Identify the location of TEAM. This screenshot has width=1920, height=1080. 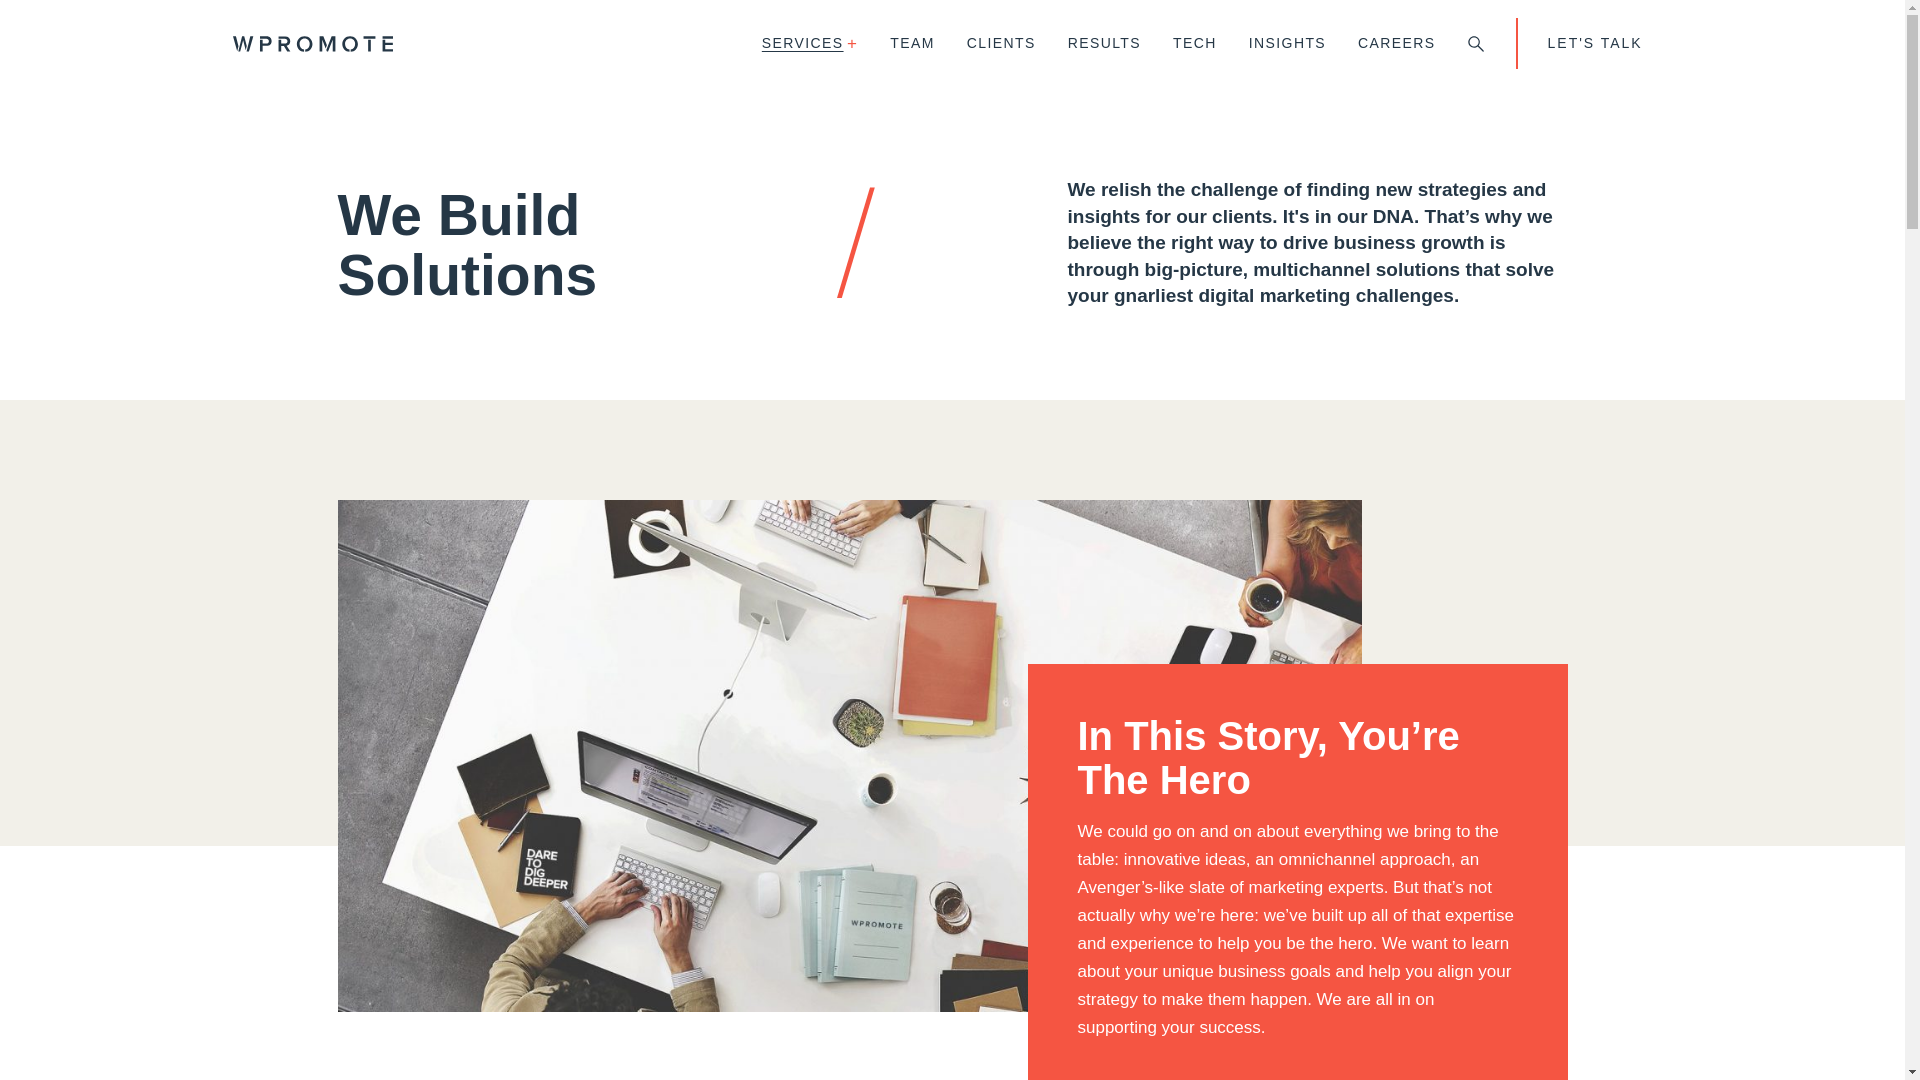
(912, 44).